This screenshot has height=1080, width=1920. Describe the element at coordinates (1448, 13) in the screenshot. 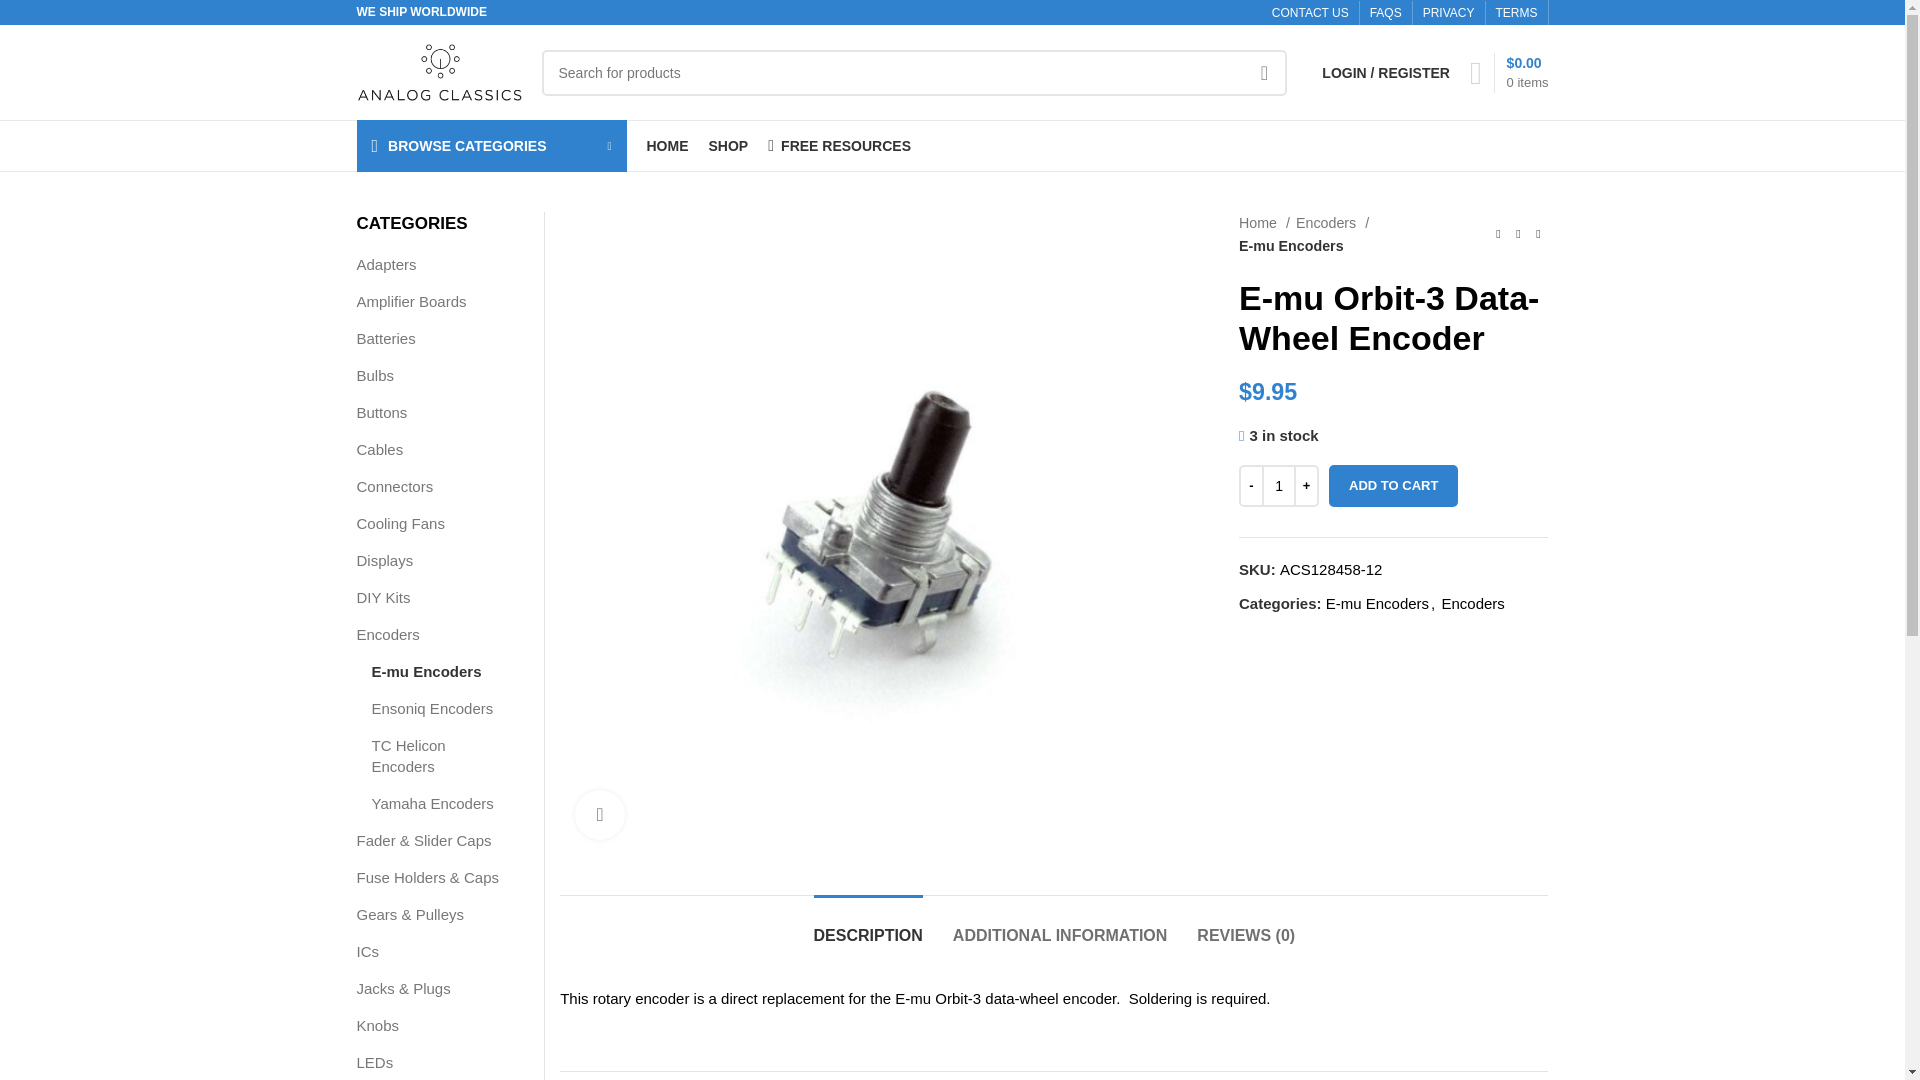

I see `PRIVACY` at that location.